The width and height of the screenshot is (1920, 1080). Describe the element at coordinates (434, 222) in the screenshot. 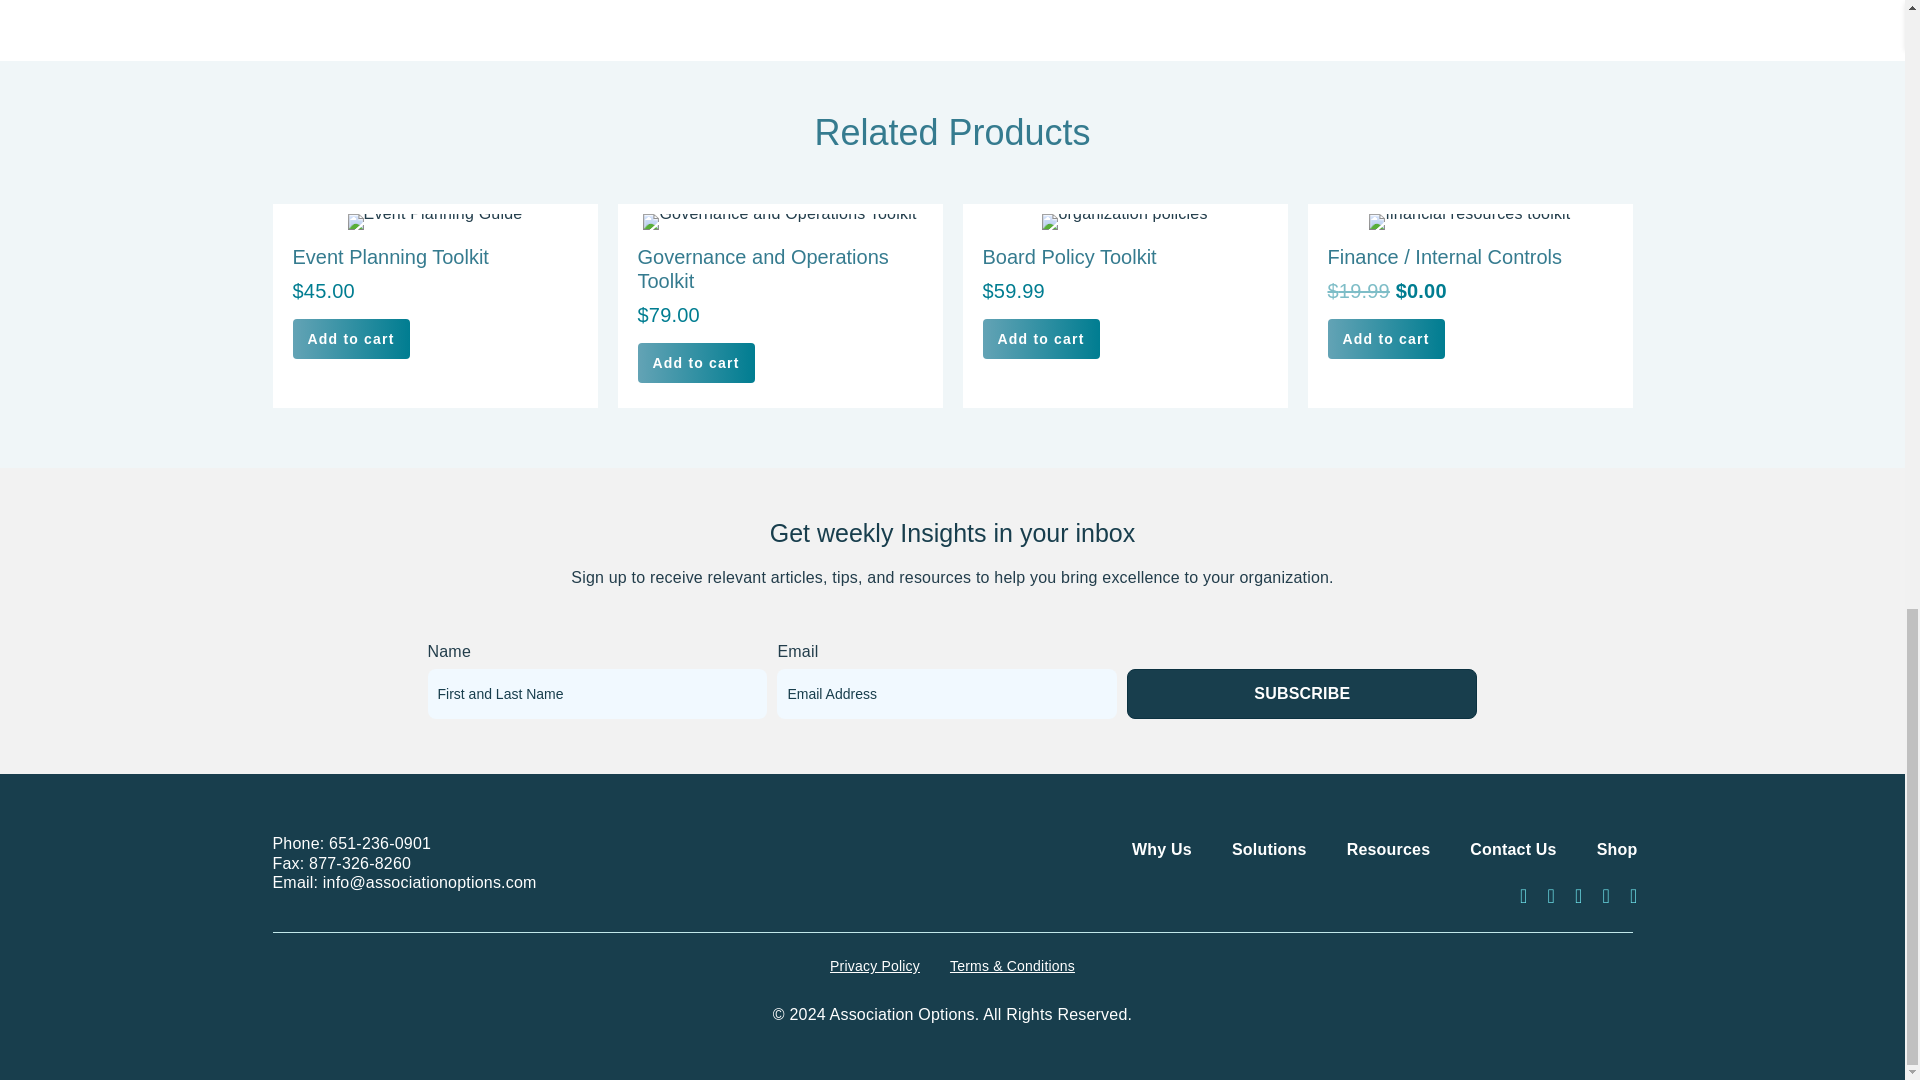

I see `Event-Planning` at that location.